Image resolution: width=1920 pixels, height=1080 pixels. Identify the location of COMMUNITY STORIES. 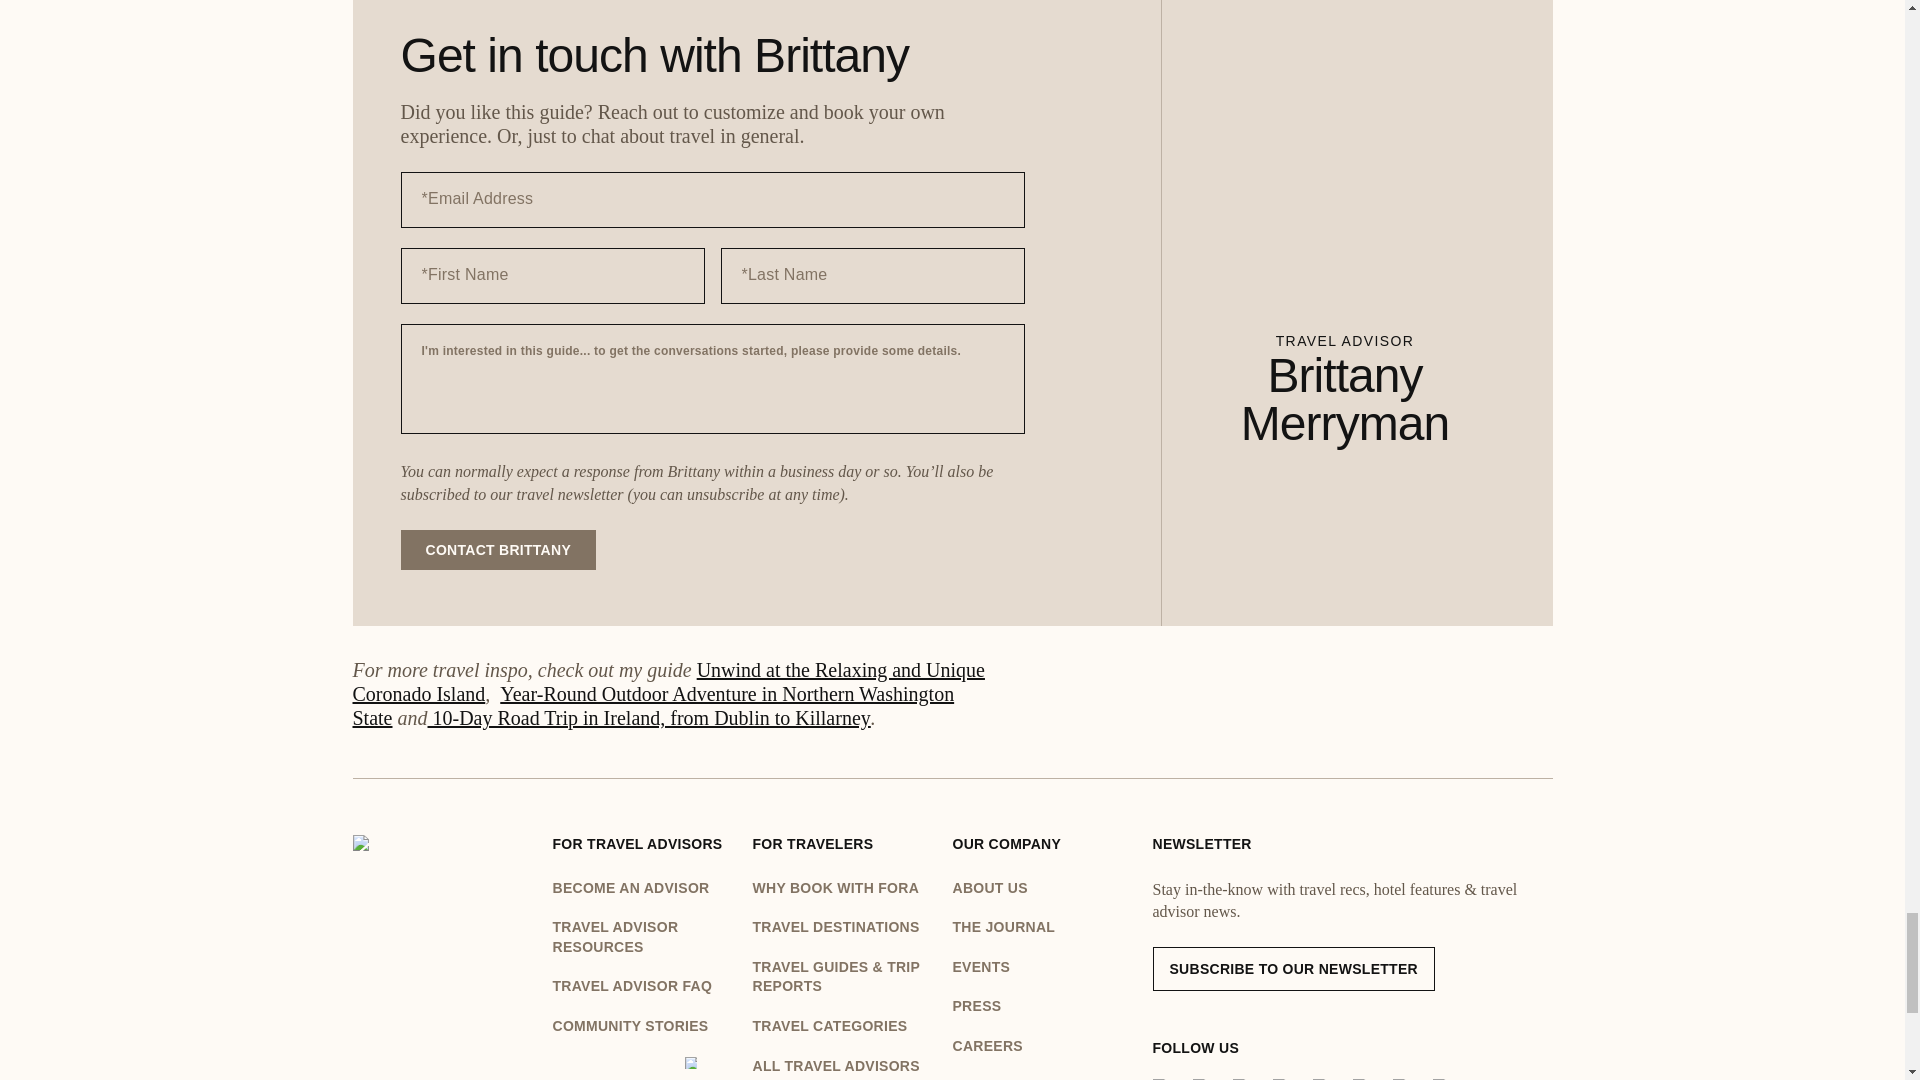
(642, 1026).